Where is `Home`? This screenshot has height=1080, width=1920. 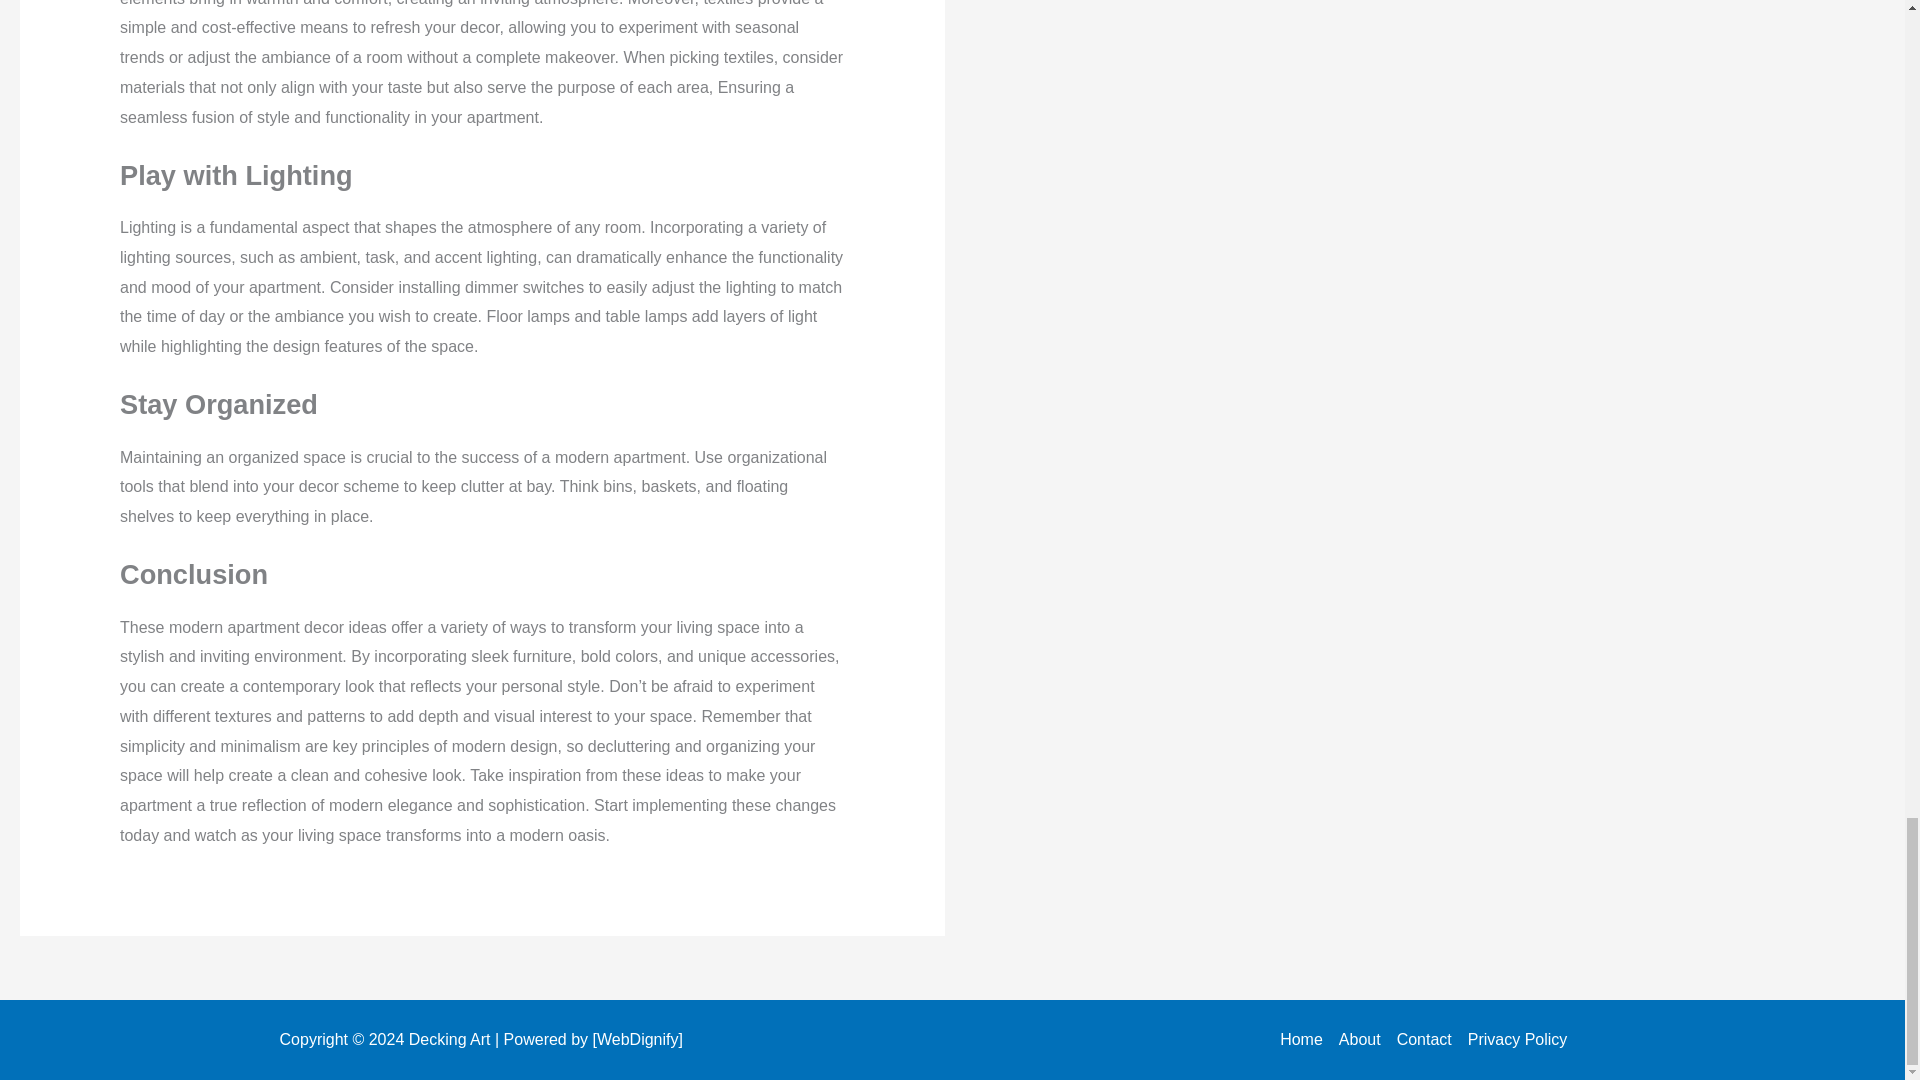
Home is located at coordinates (1305, 1040).